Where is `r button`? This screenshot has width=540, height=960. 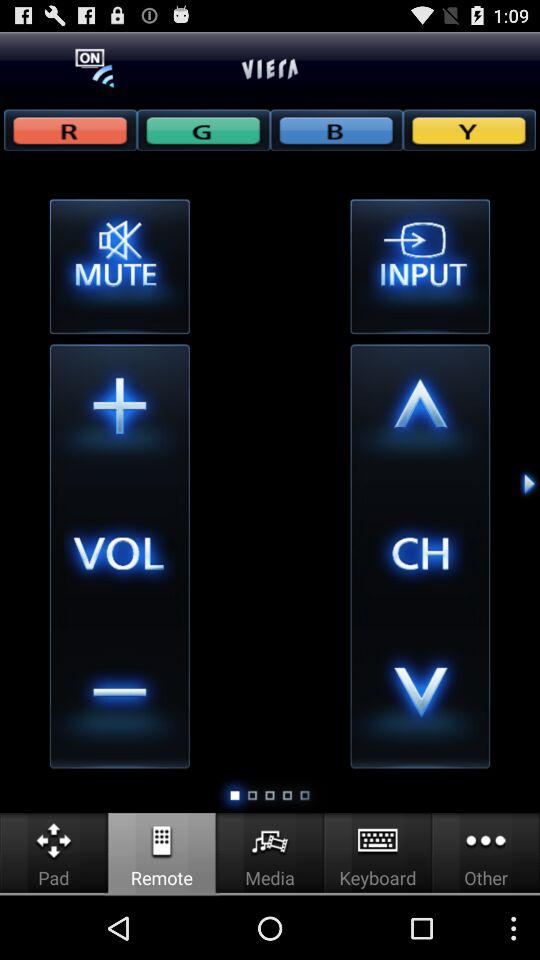 r button is located at coordinates (70, 130).